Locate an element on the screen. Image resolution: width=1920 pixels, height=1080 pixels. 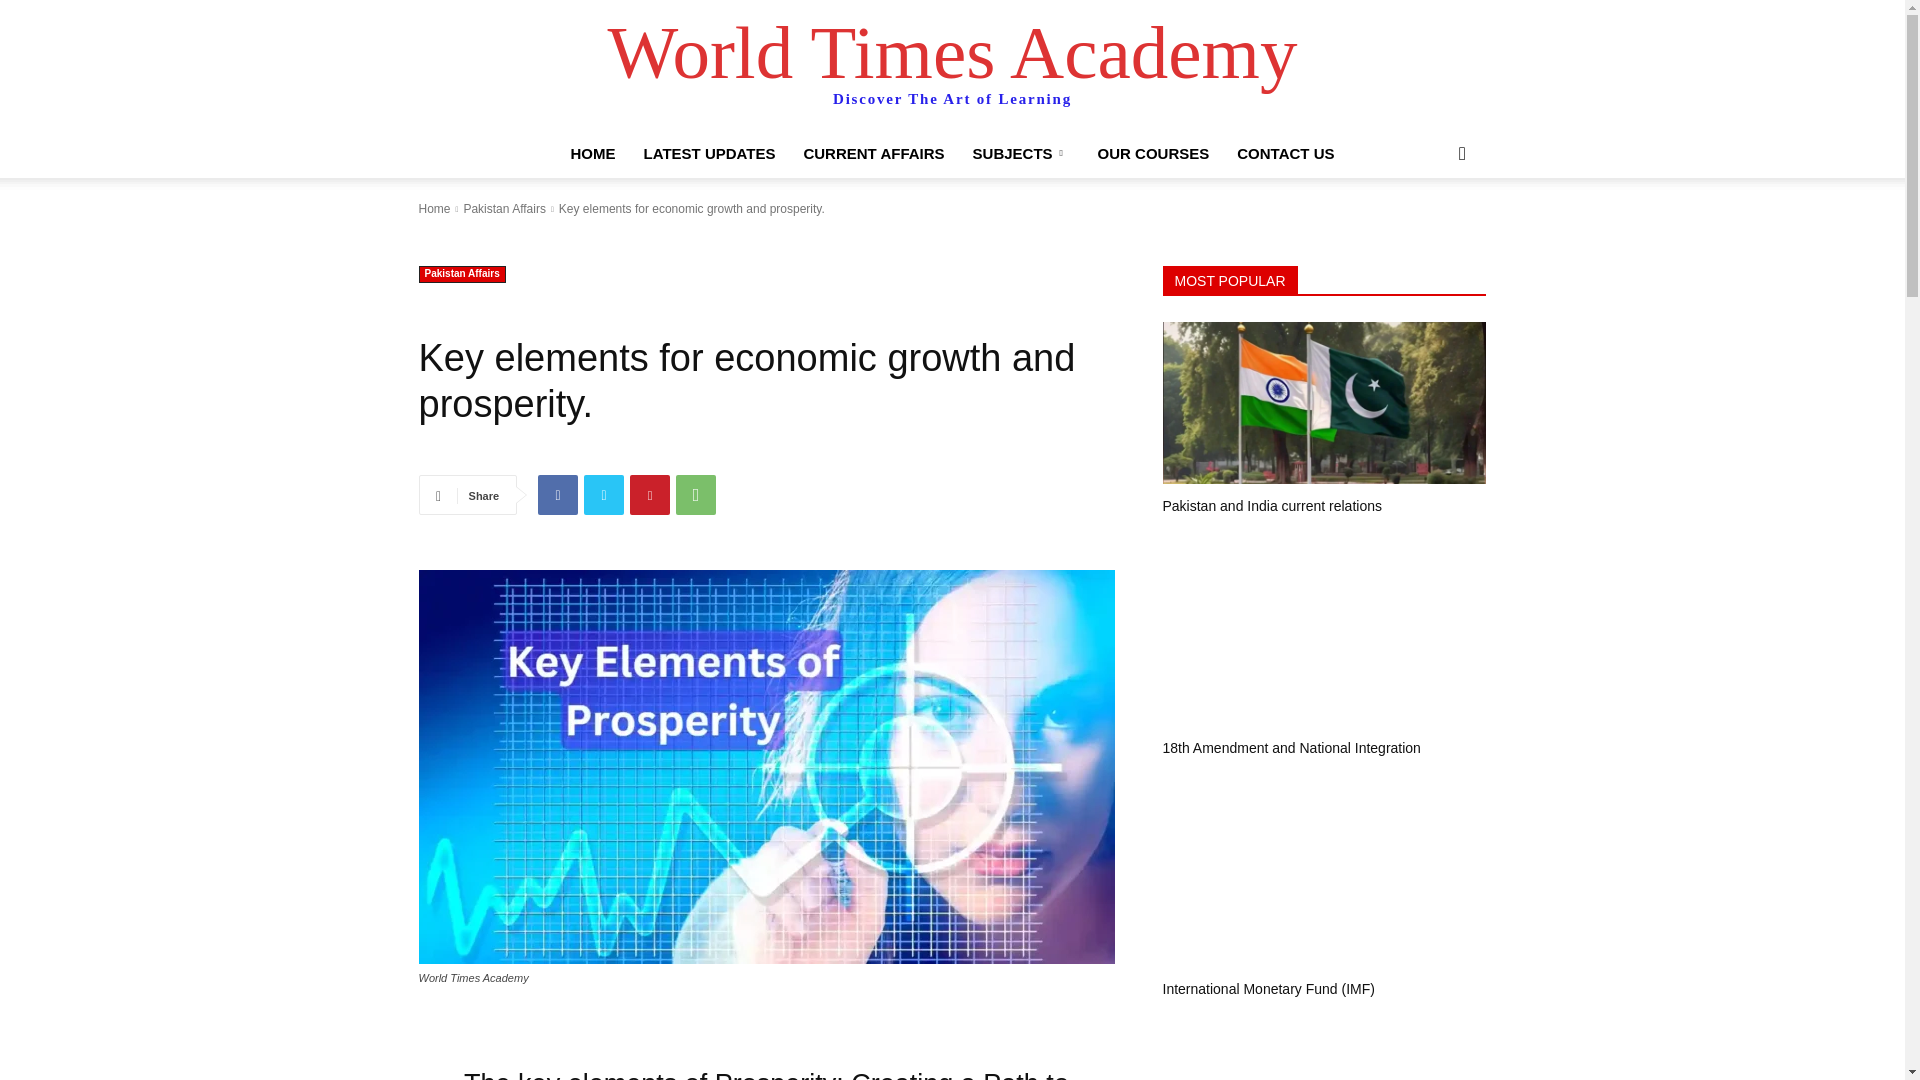
SUBJECTS is located at coordinates (1021, 154).